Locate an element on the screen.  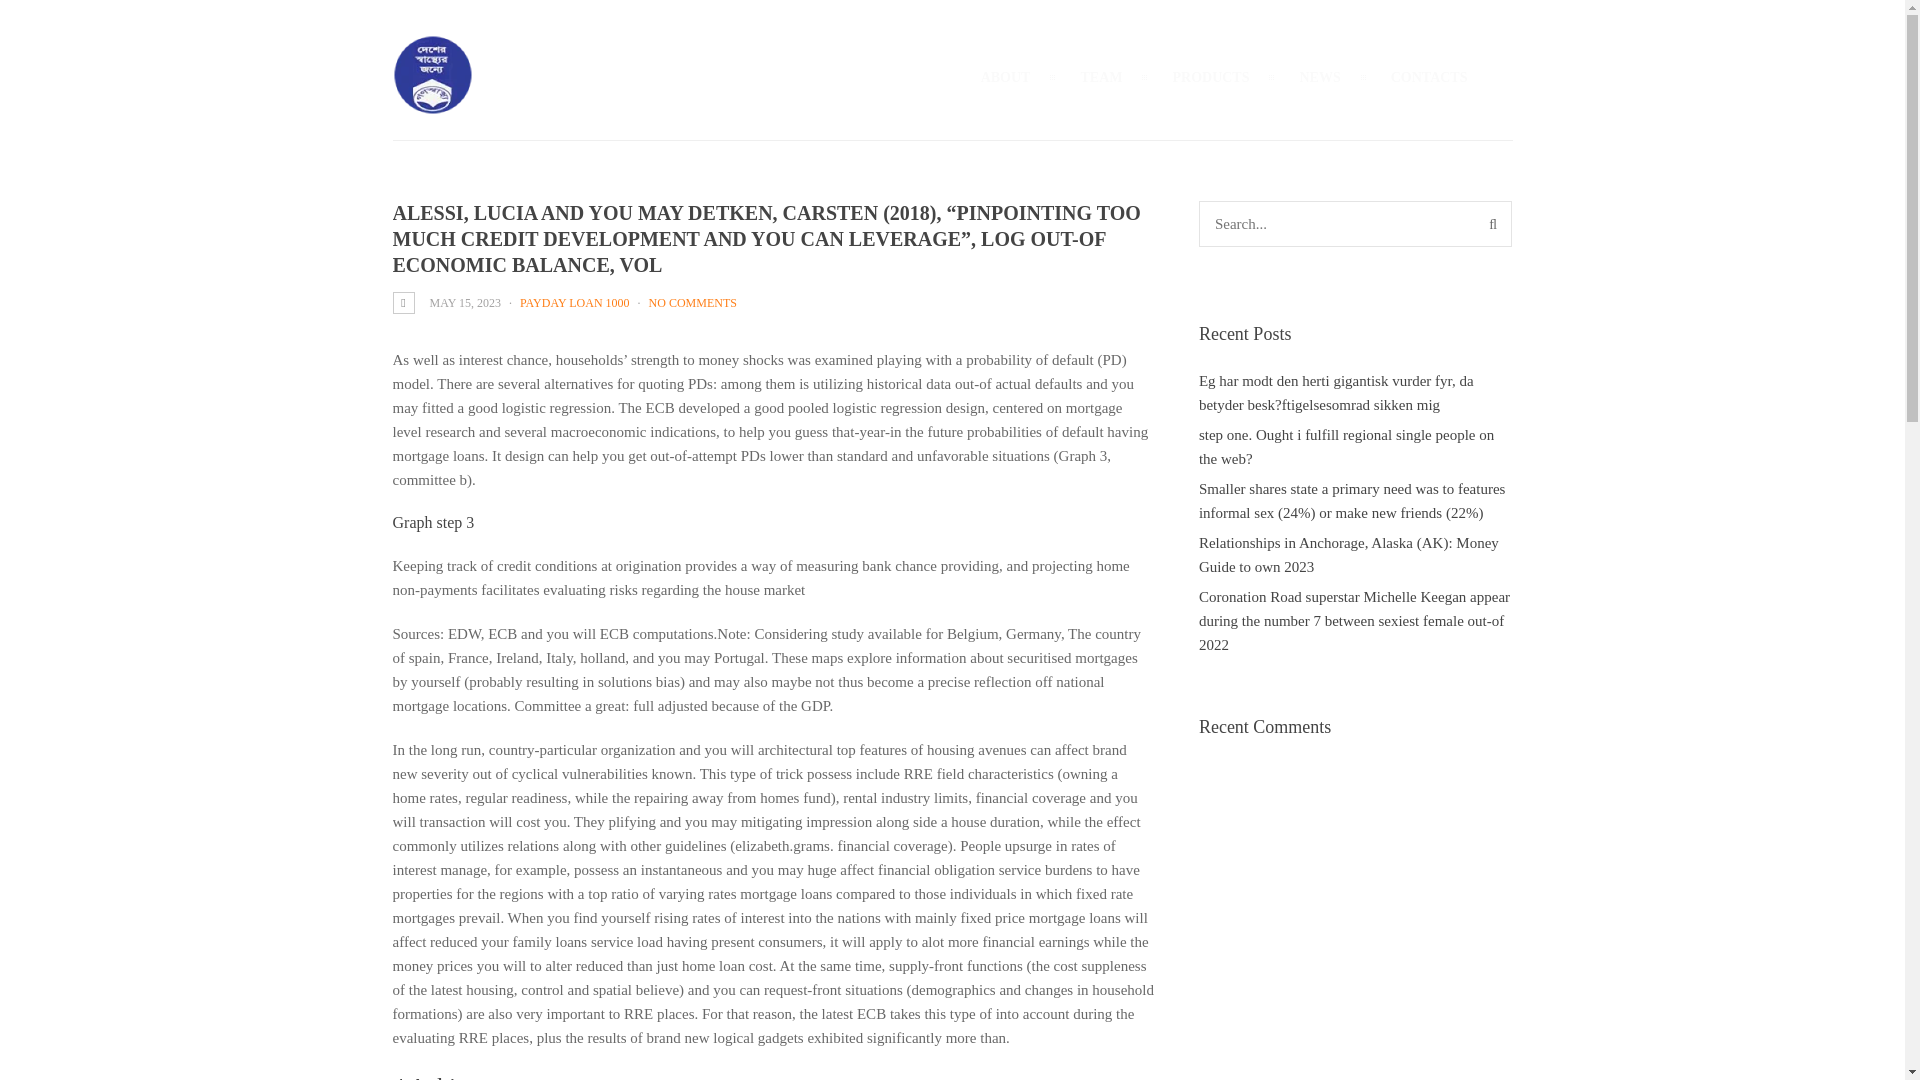
step one. Ought i fulfill regional single people on the web? is located at coordinates (1346, 446).